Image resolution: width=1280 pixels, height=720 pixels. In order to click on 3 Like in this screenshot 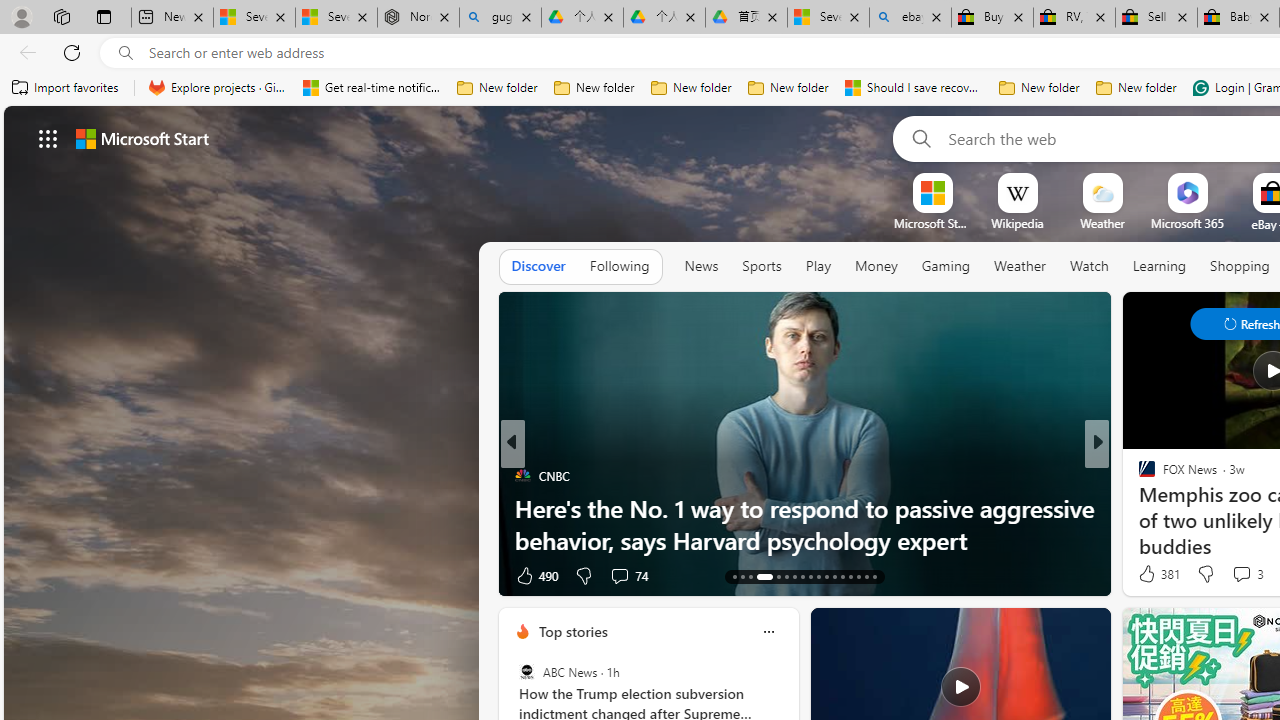, I will do `click(1145, 574)`.